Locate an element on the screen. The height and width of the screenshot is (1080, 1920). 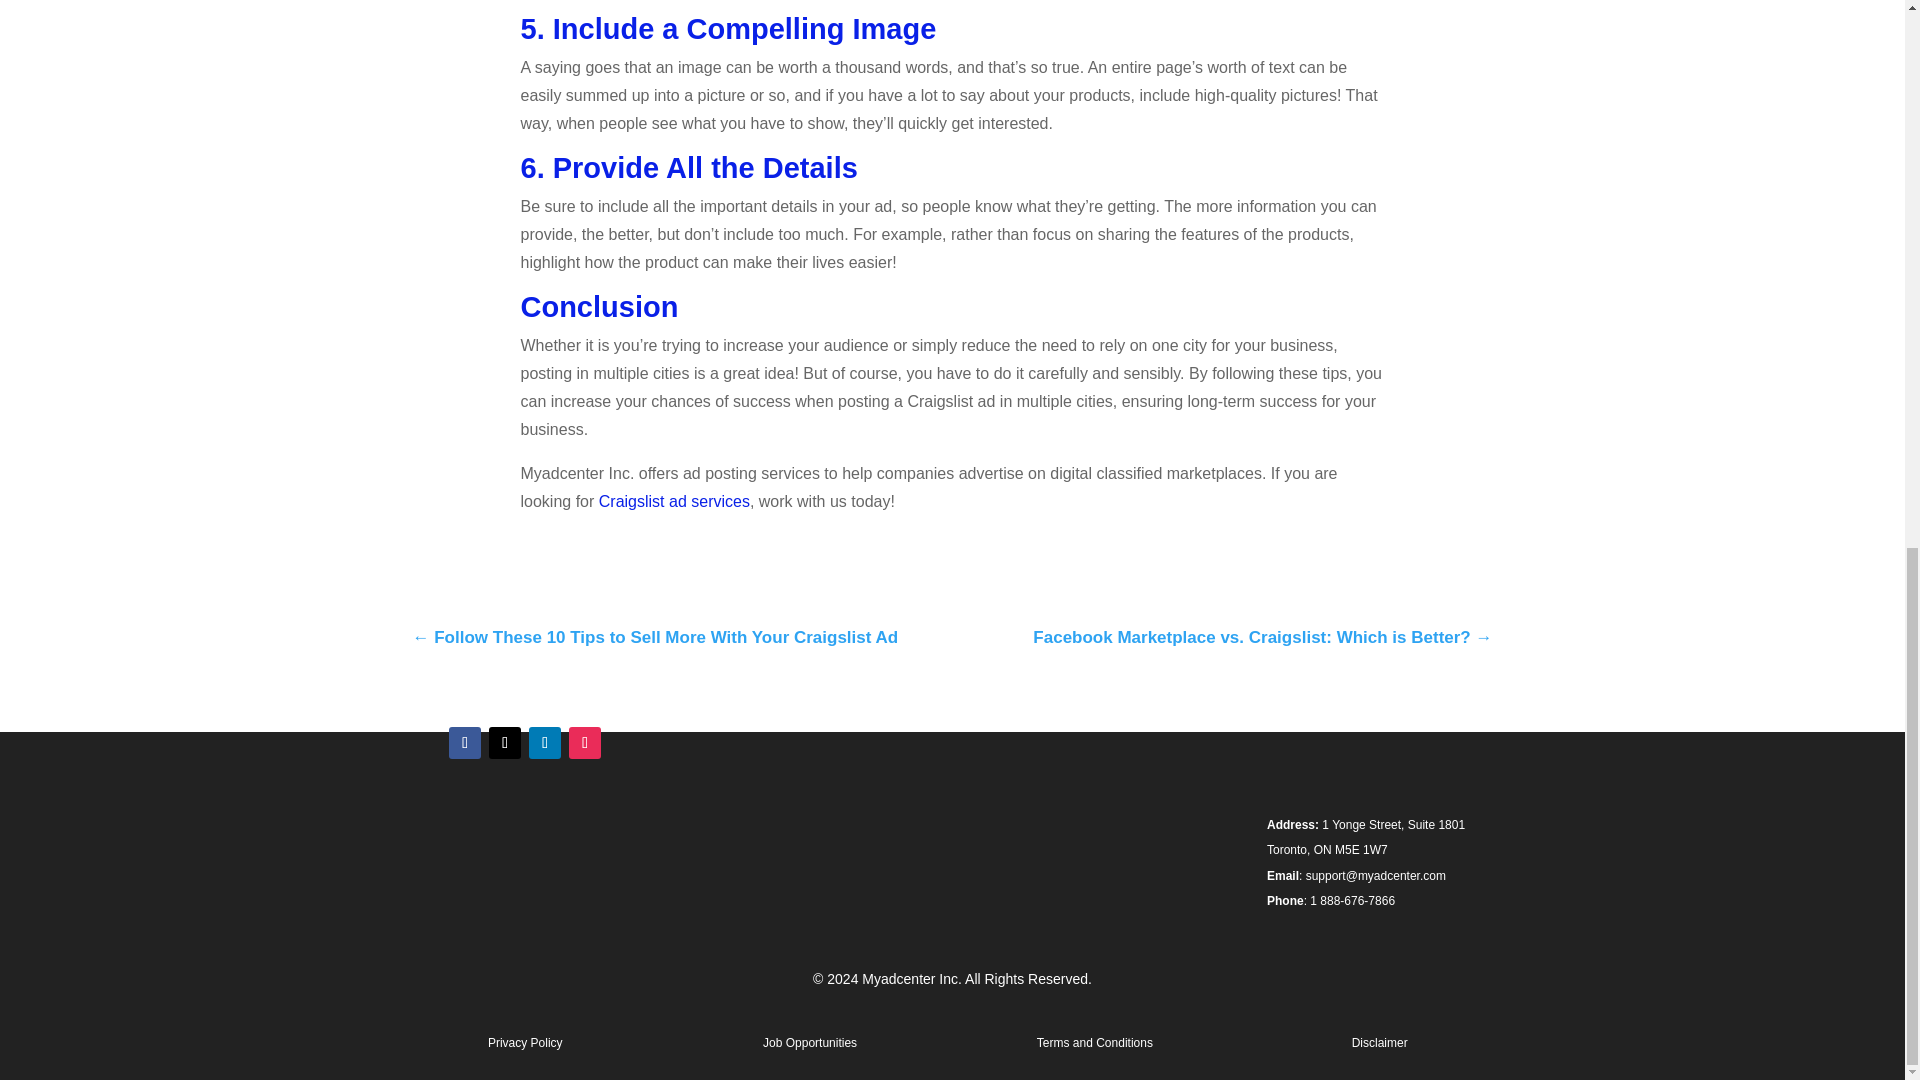
Craigslist ad services is located at coordinates (674, 500).